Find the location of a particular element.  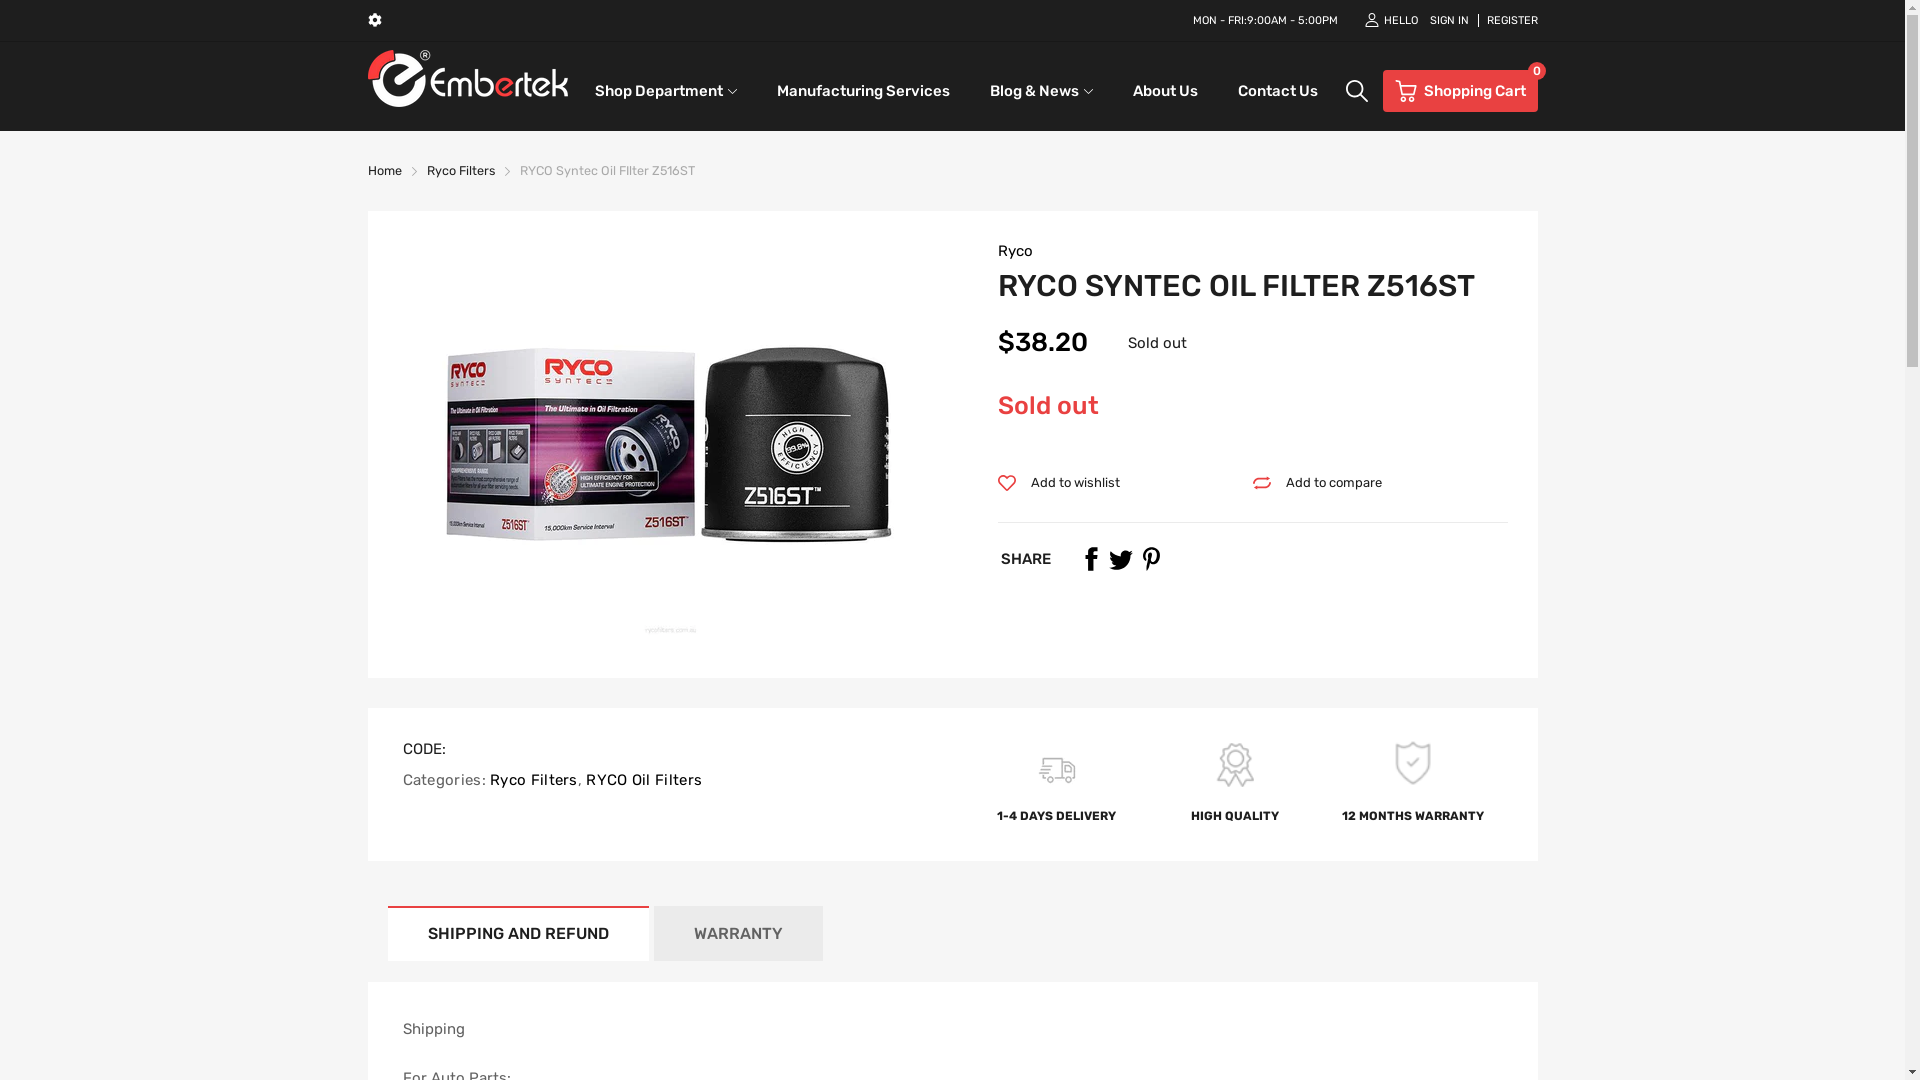

HELLO is located at coordinates (1390, 20).